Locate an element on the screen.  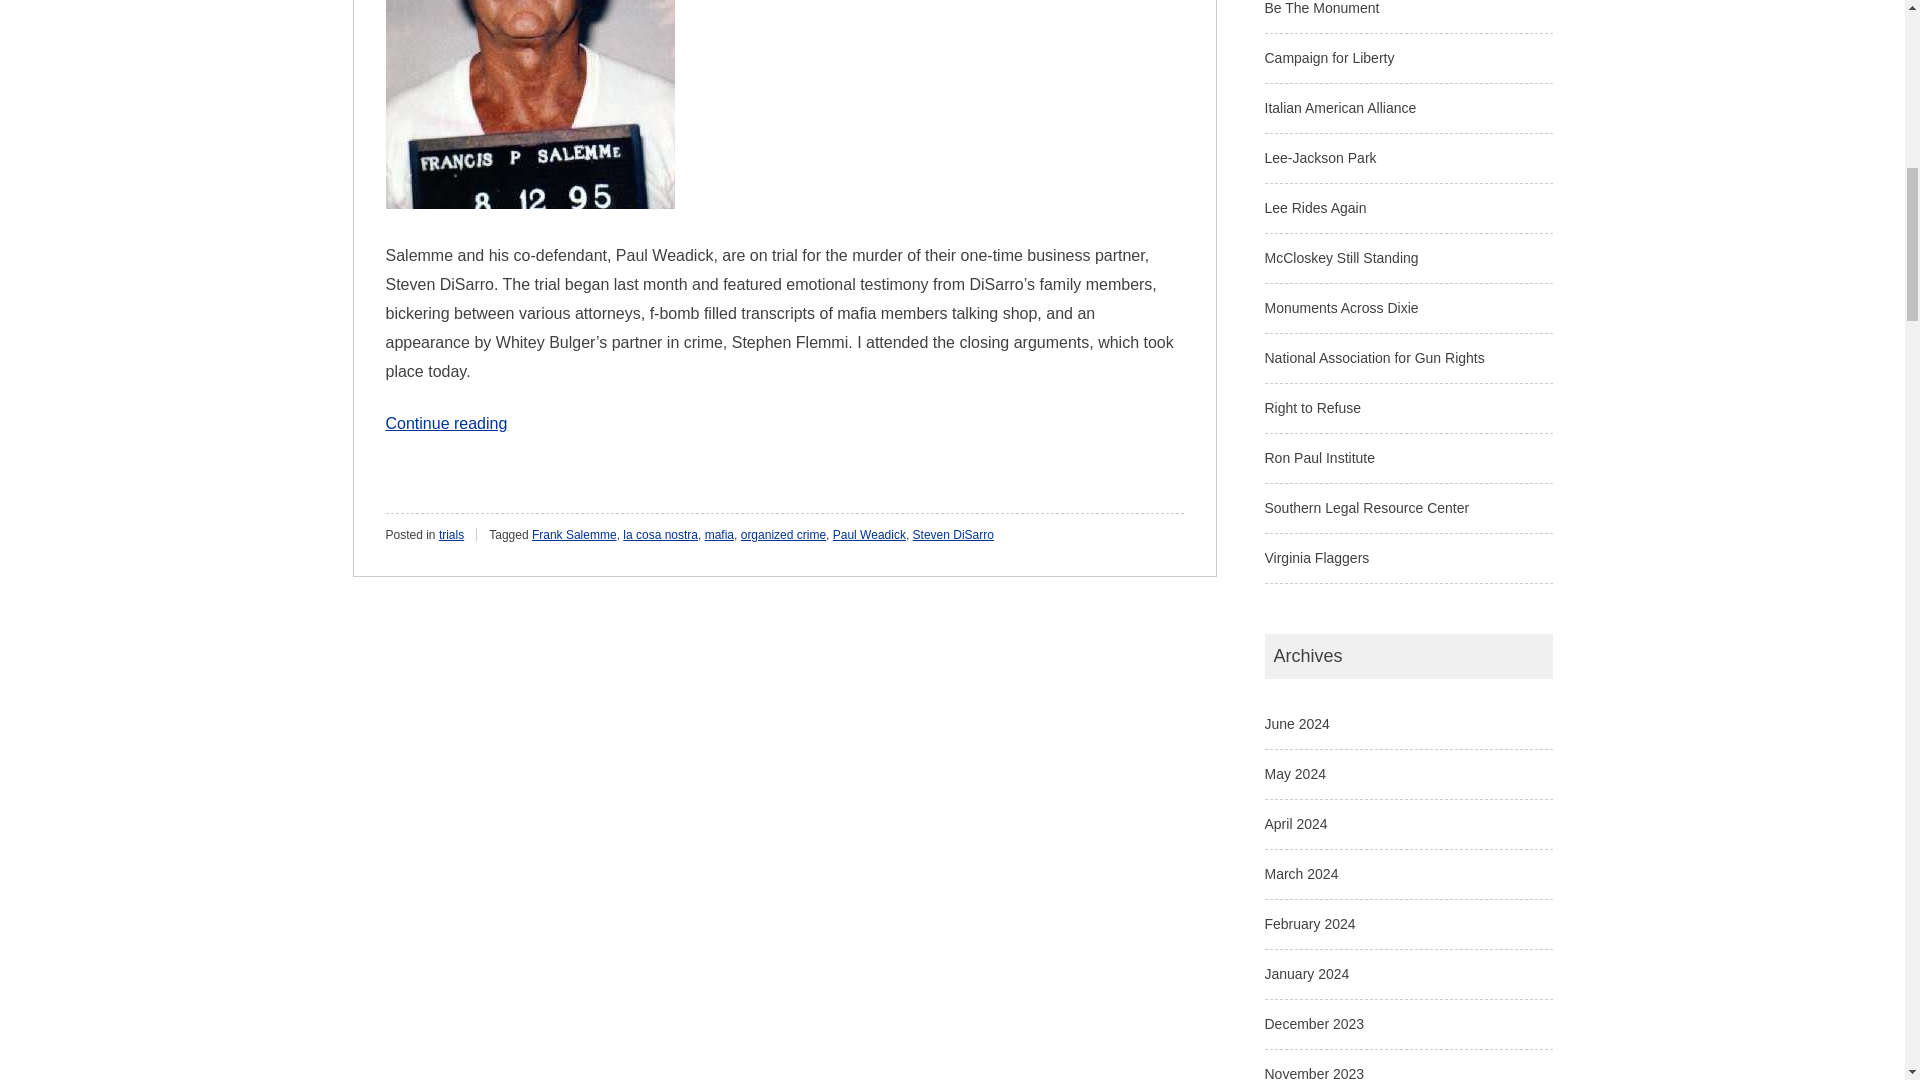
National Association for Gun Rights is located at coordinates (1374, 358).